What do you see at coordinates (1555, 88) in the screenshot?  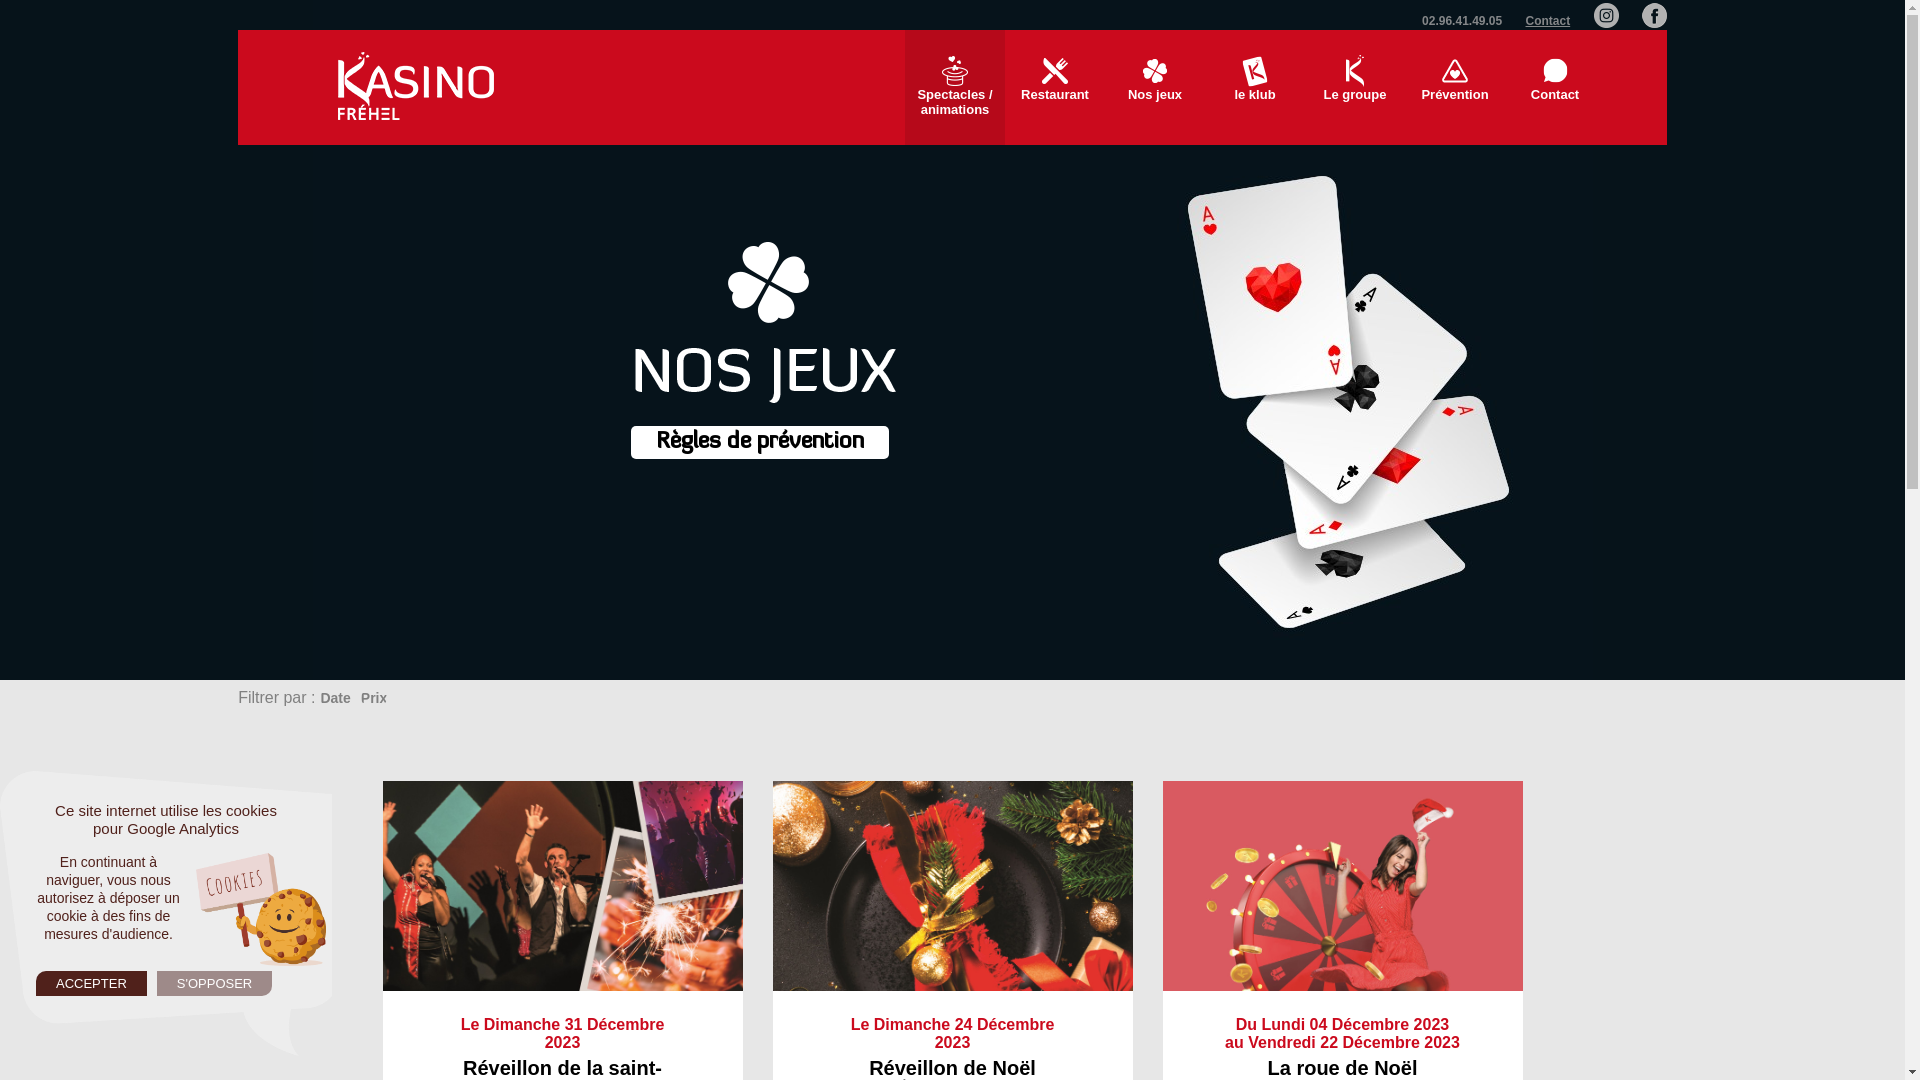 I see `Contact` at bounding box center [1555, 88].